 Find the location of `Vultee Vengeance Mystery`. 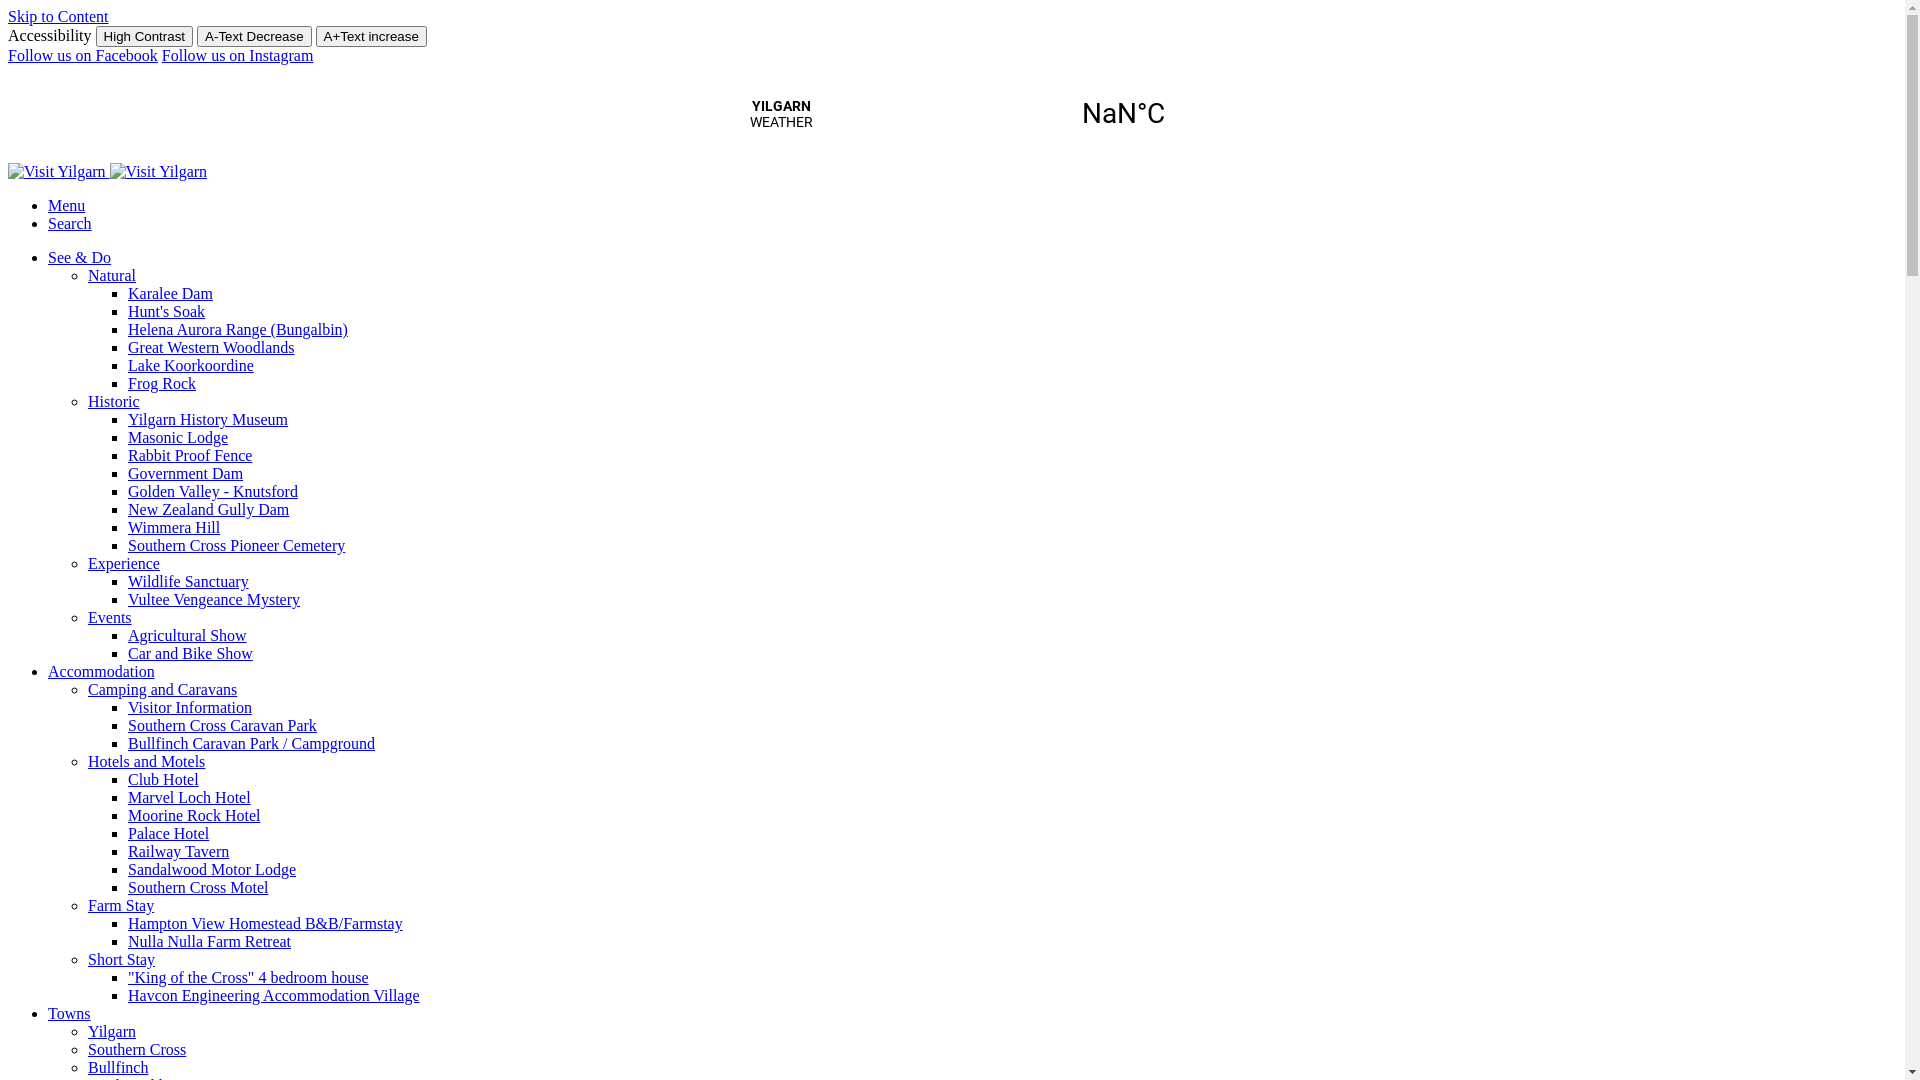

Vultee Vengeance Mystery is located at coordinates (214, 600).